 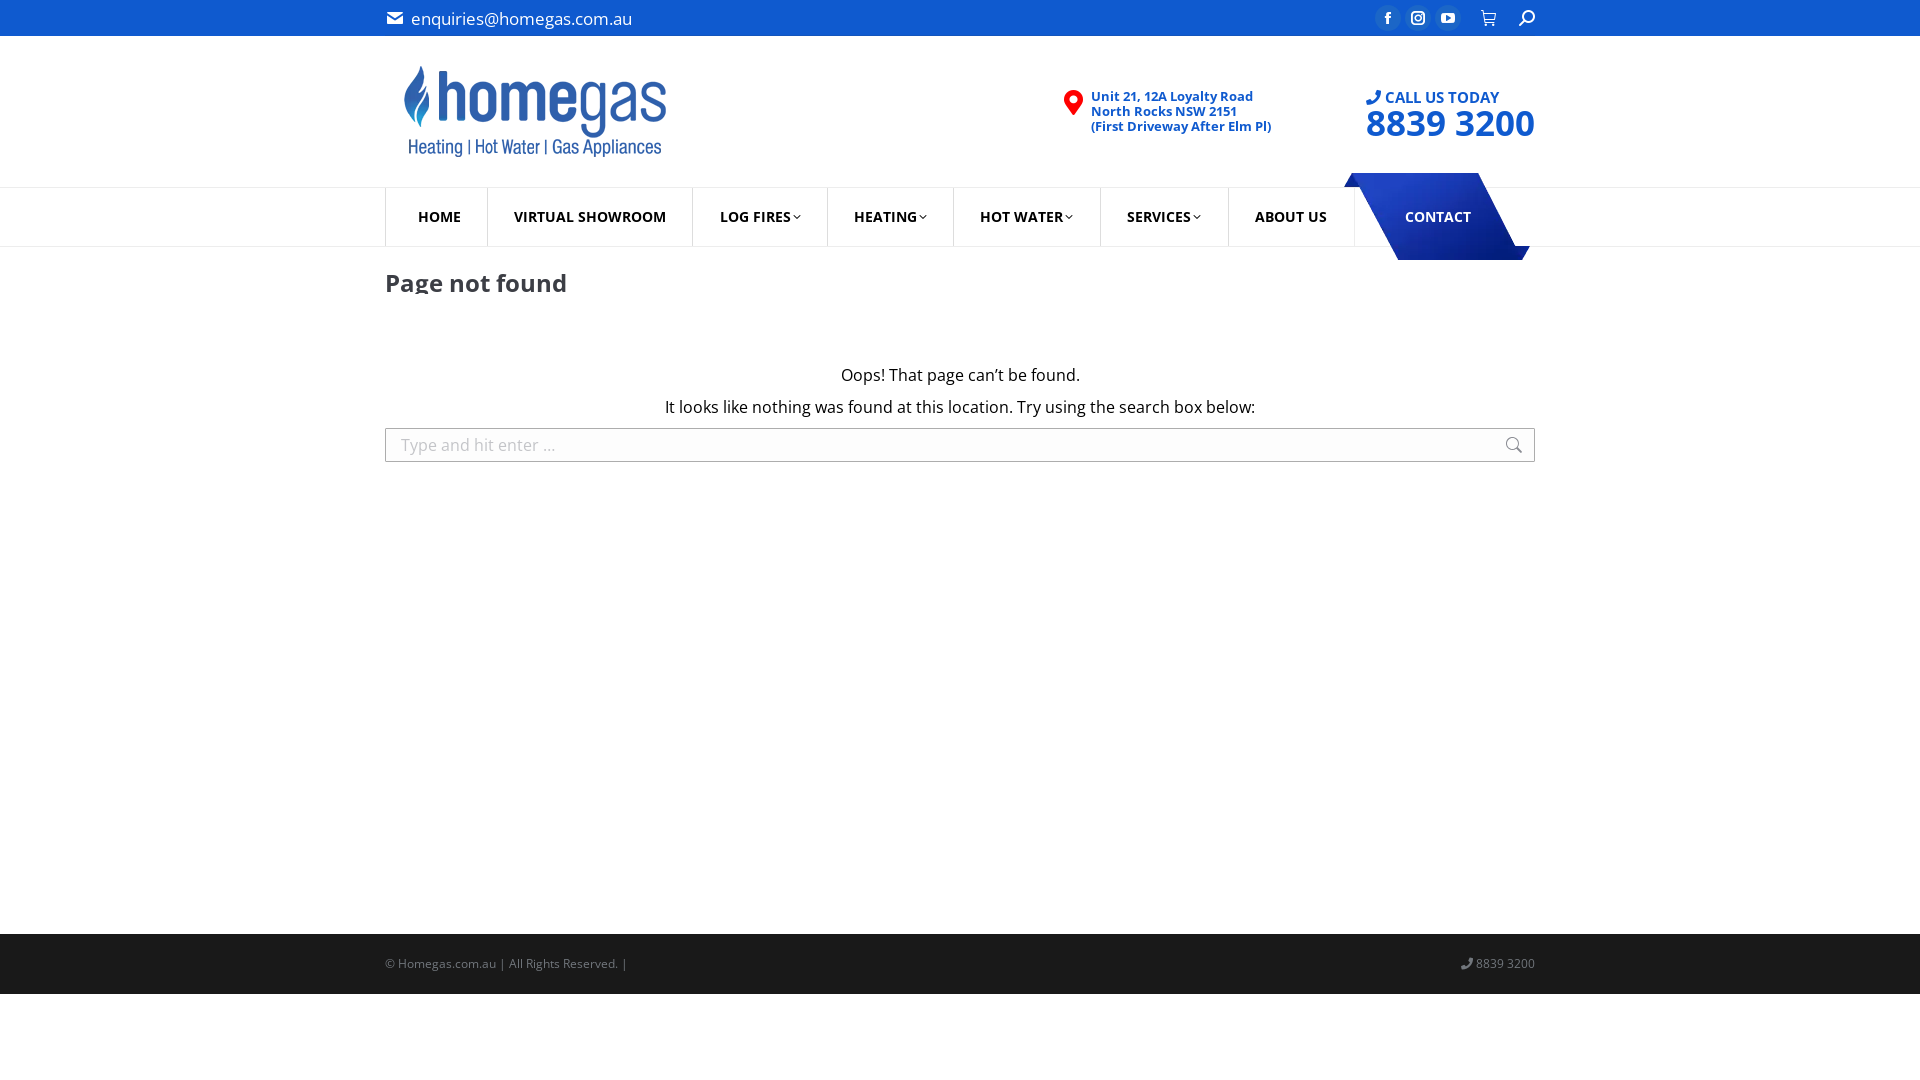 What do you see at coordinates (1027, 217) in the screenshot?
I see `HOT WATER` at bounding box center [1027, 217].